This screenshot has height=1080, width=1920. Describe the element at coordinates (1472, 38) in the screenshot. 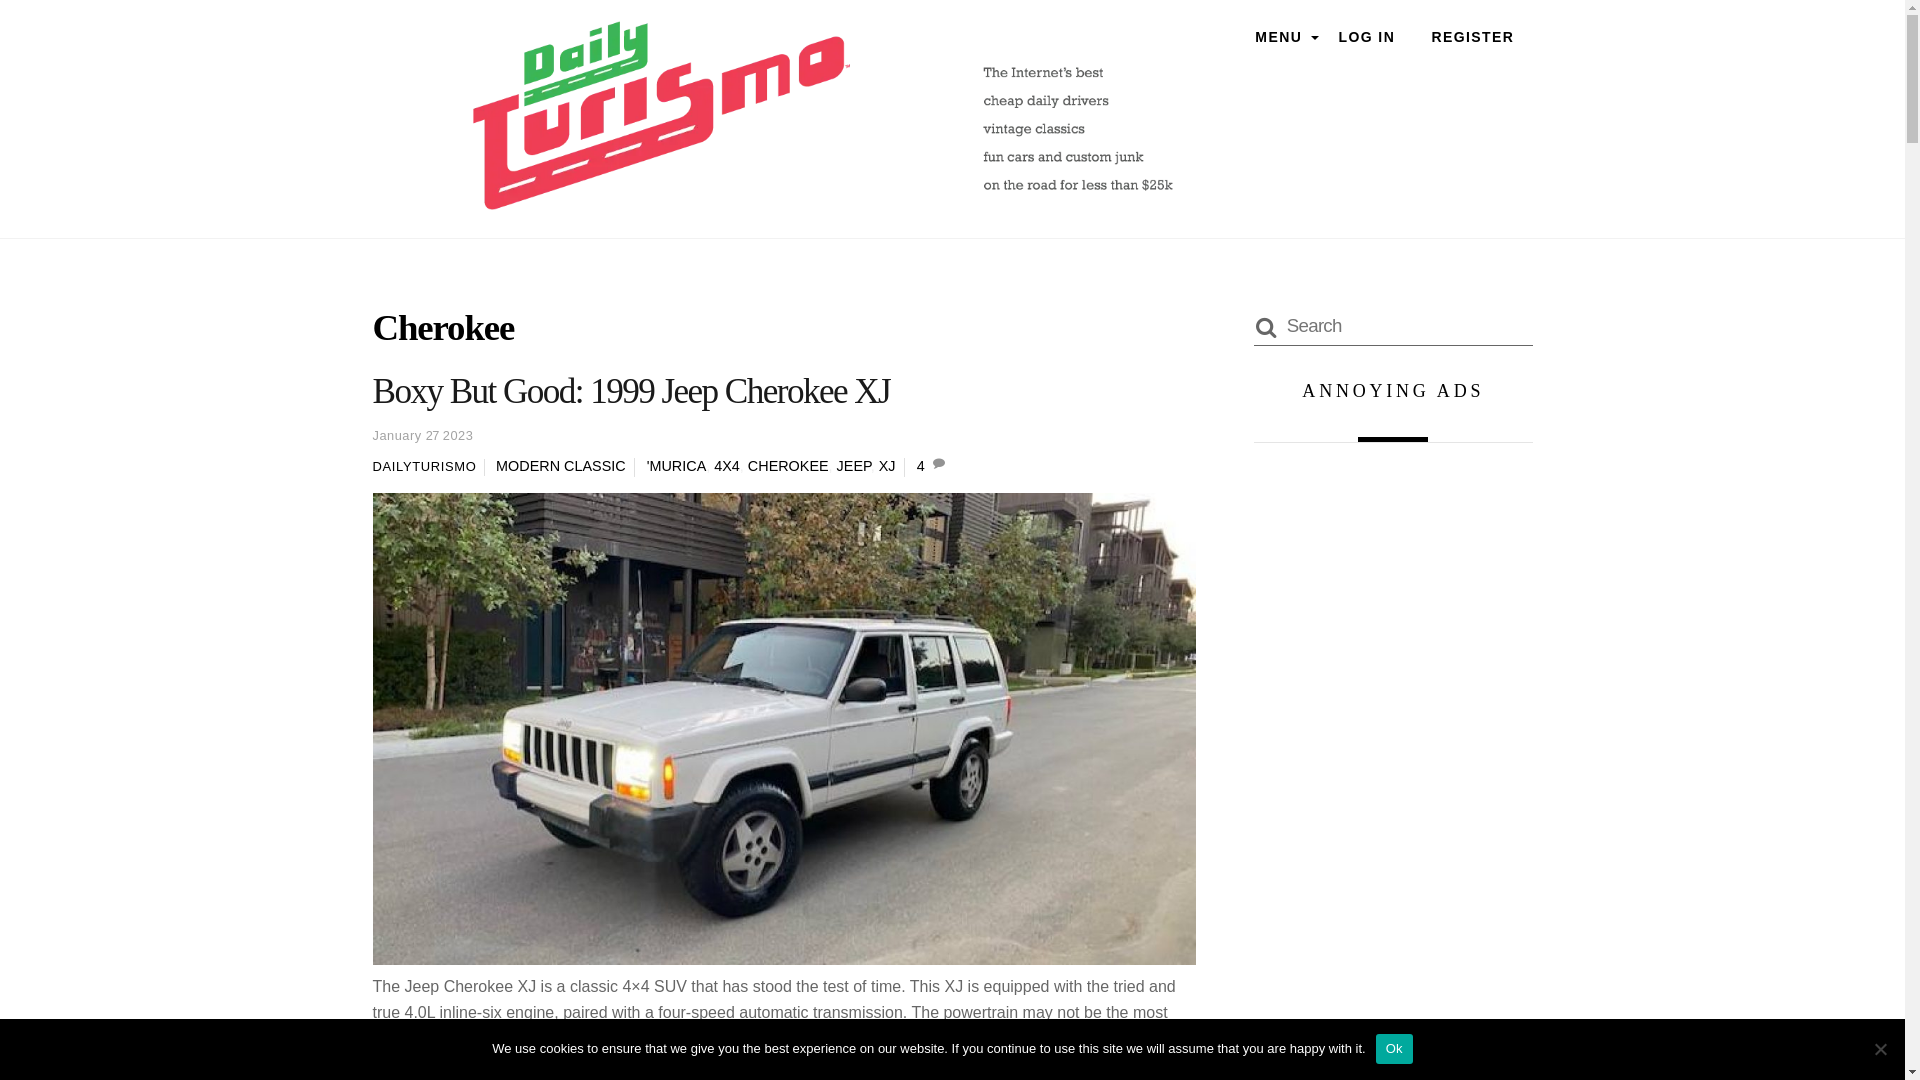

I see `REGISTER` at that location.